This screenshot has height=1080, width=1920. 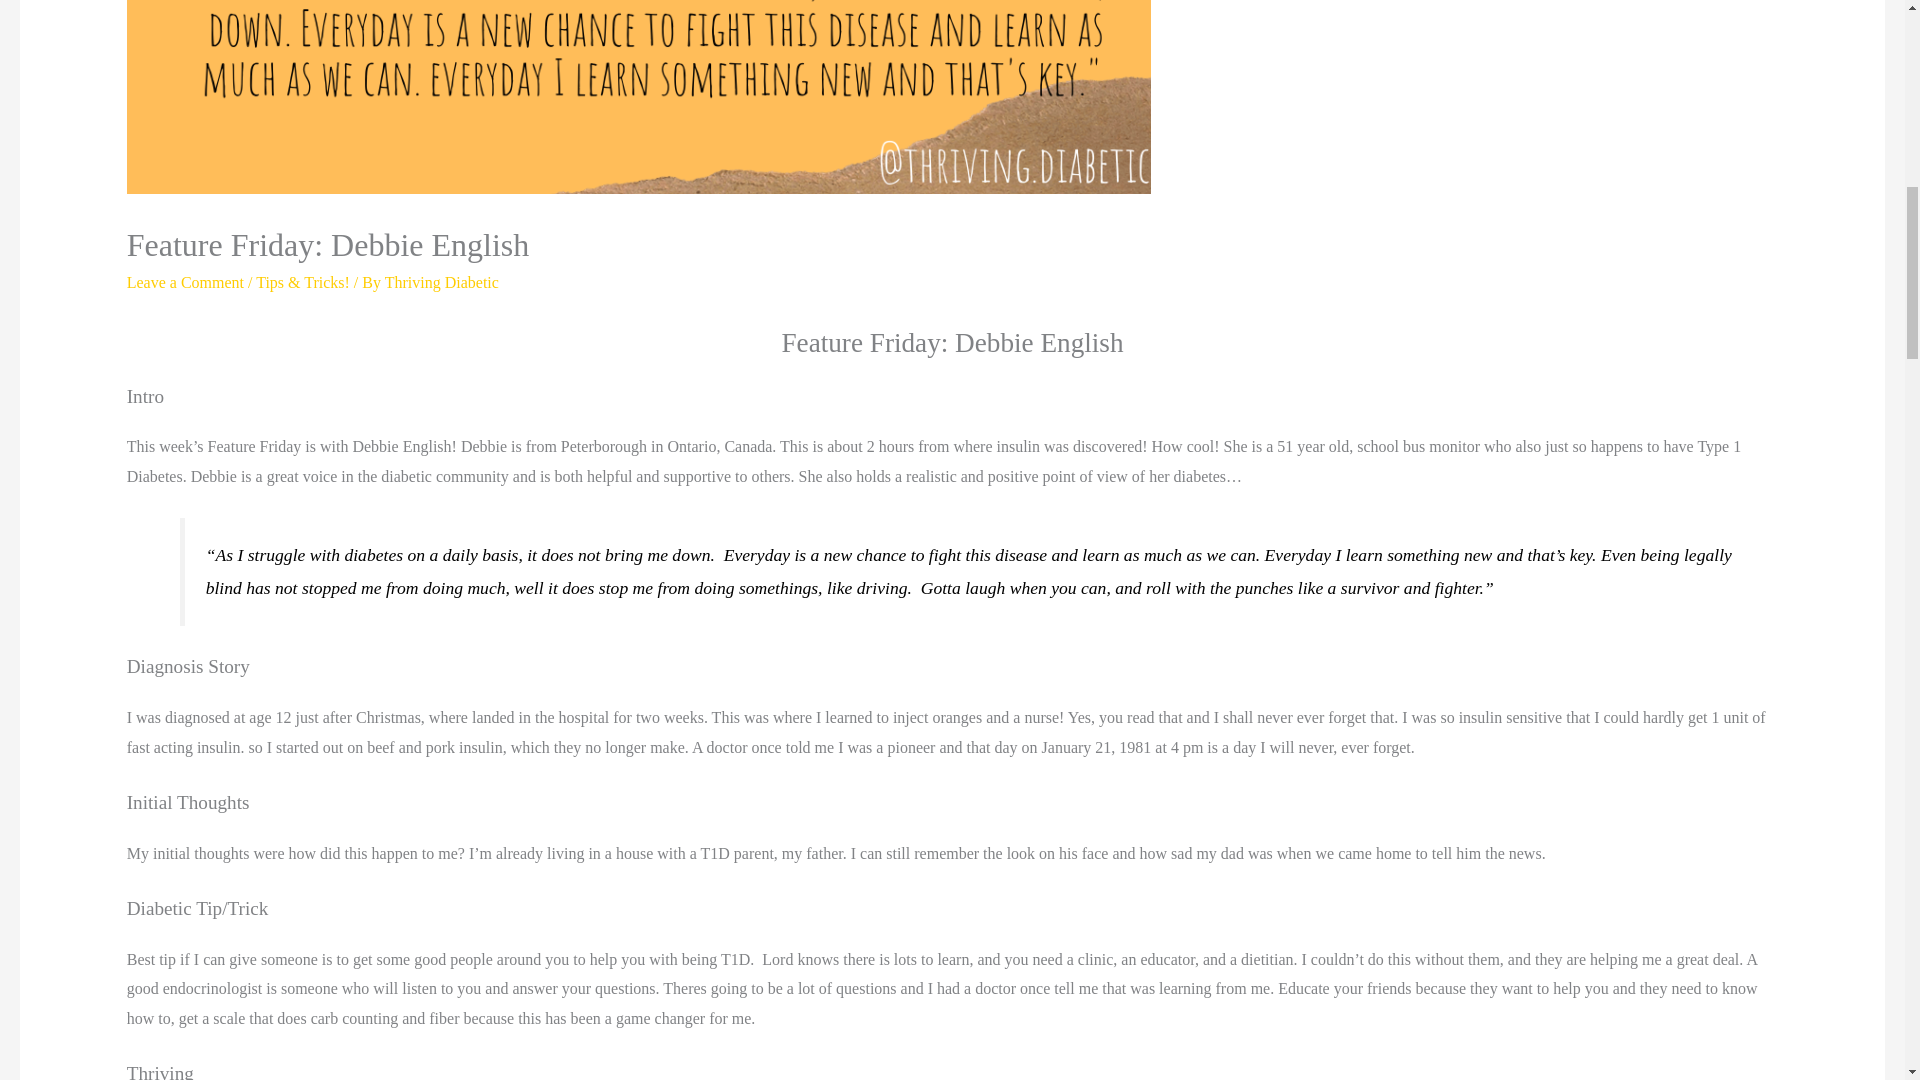 What do you see at coordinates (442, 282) in the screenshot?
I see `View all posts by Thriving Diabetic` at bounding box center [442, 282].